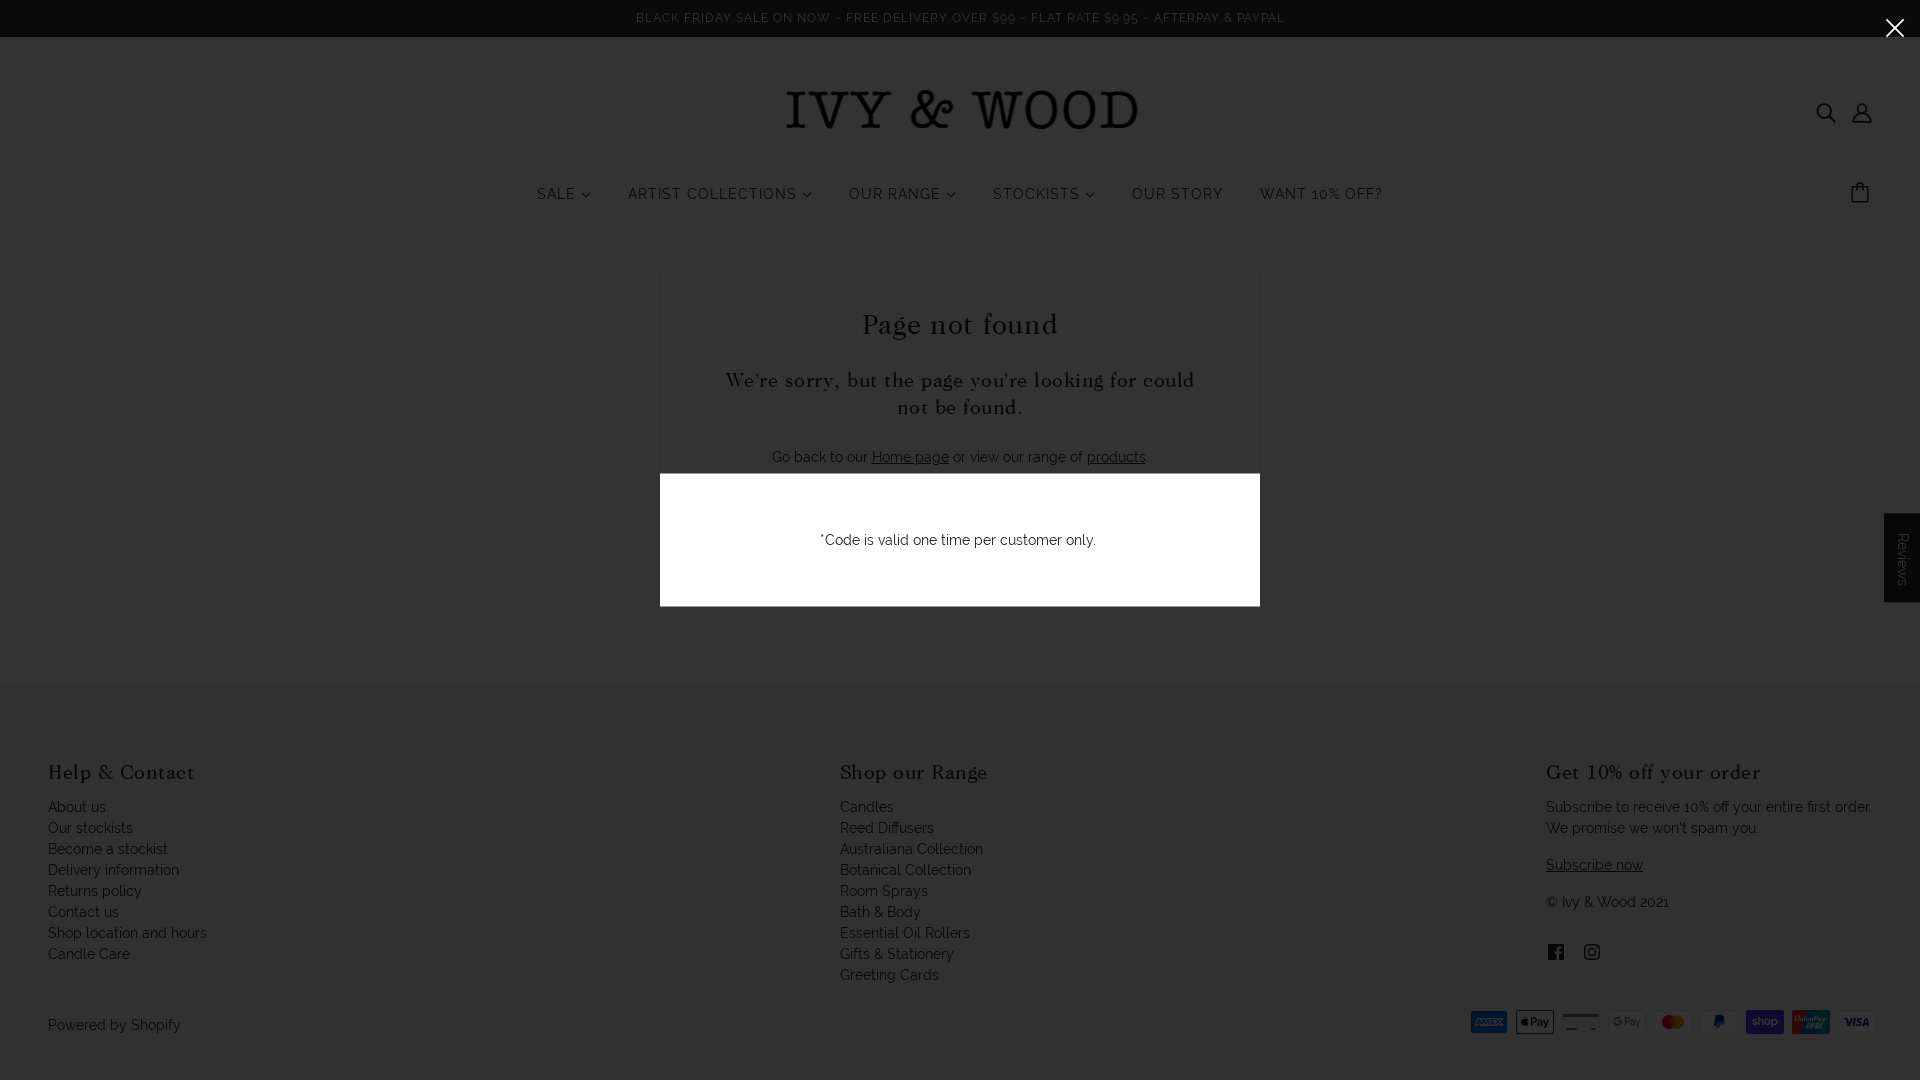  Describe the element at coordinates (1178, 202) in the screenshot. I see `OUR STORY` at that location.